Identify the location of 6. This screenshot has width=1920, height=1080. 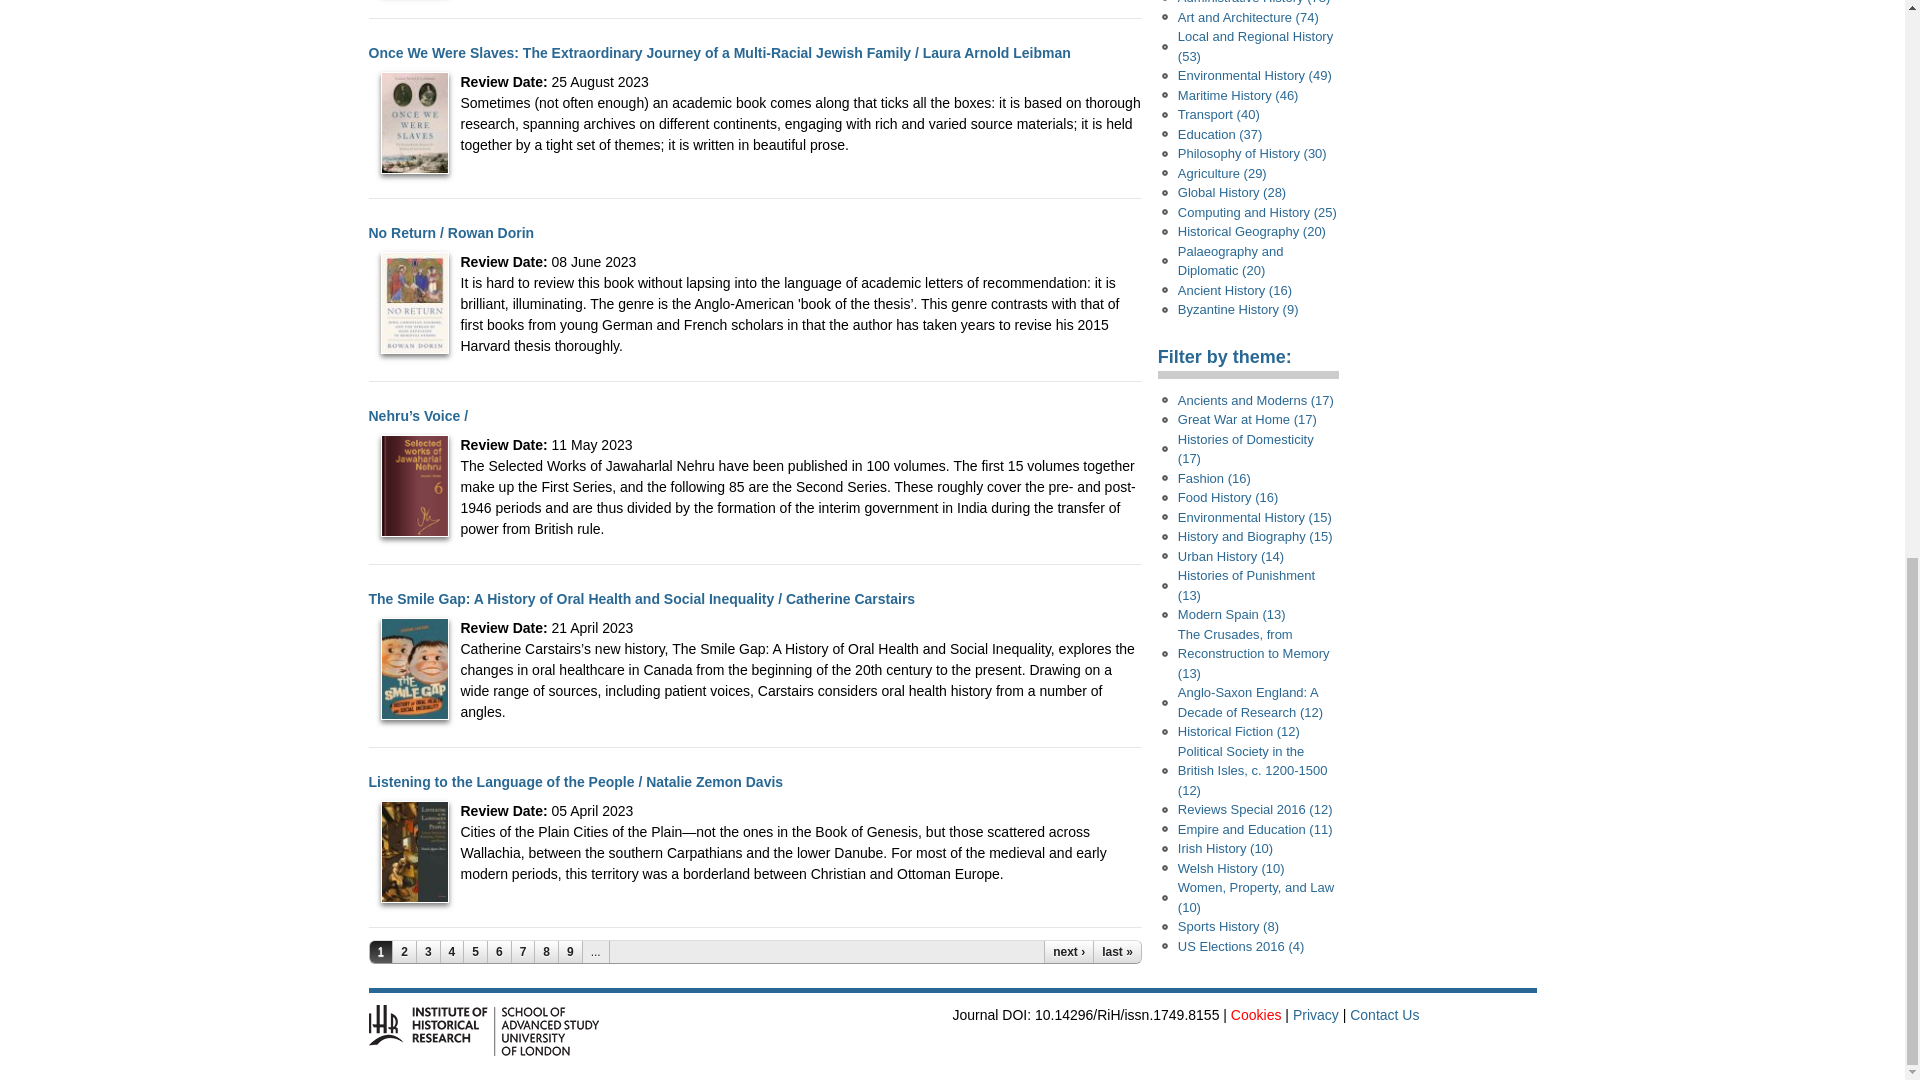
(500, 952).